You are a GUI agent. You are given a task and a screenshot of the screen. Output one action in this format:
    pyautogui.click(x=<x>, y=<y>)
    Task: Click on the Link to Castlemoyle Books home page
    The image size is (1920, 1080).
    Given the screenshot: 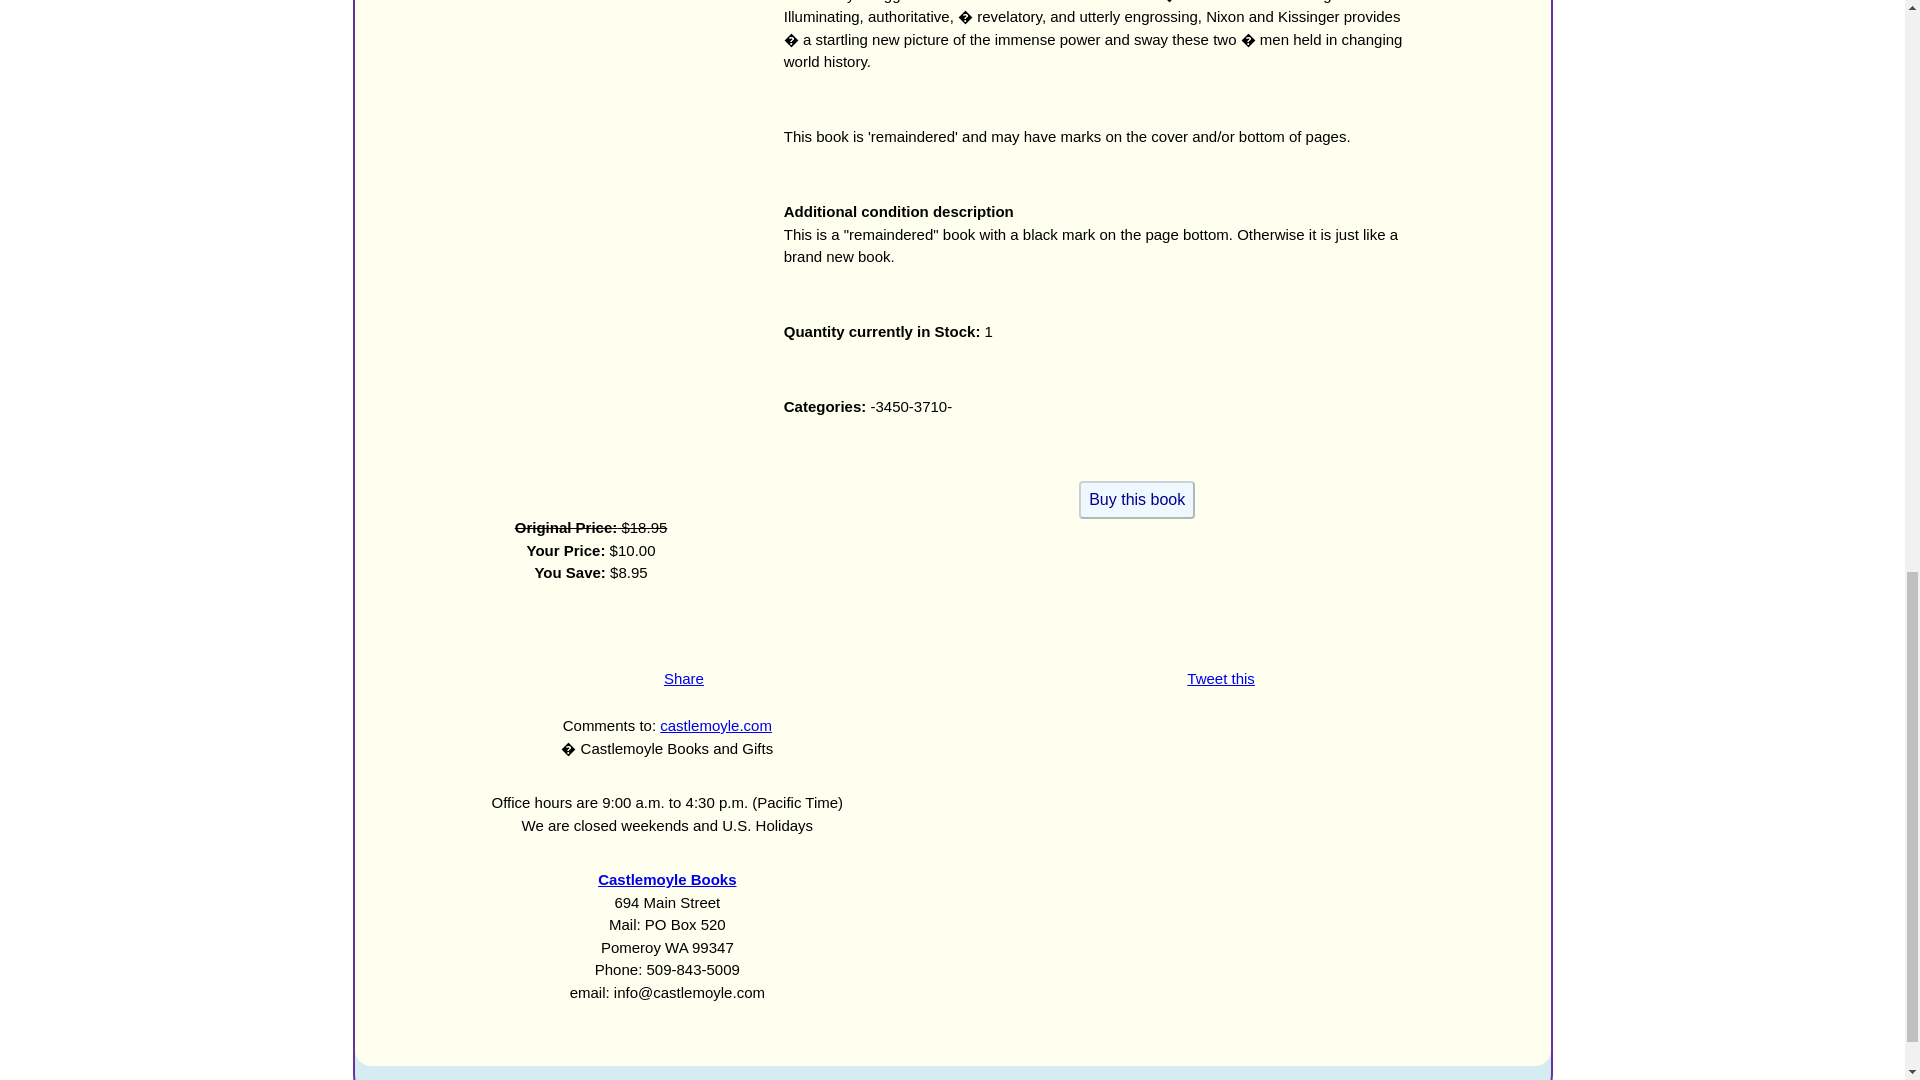 What is the action you would take?
    pyautogui.click(x=666, y=878)
    